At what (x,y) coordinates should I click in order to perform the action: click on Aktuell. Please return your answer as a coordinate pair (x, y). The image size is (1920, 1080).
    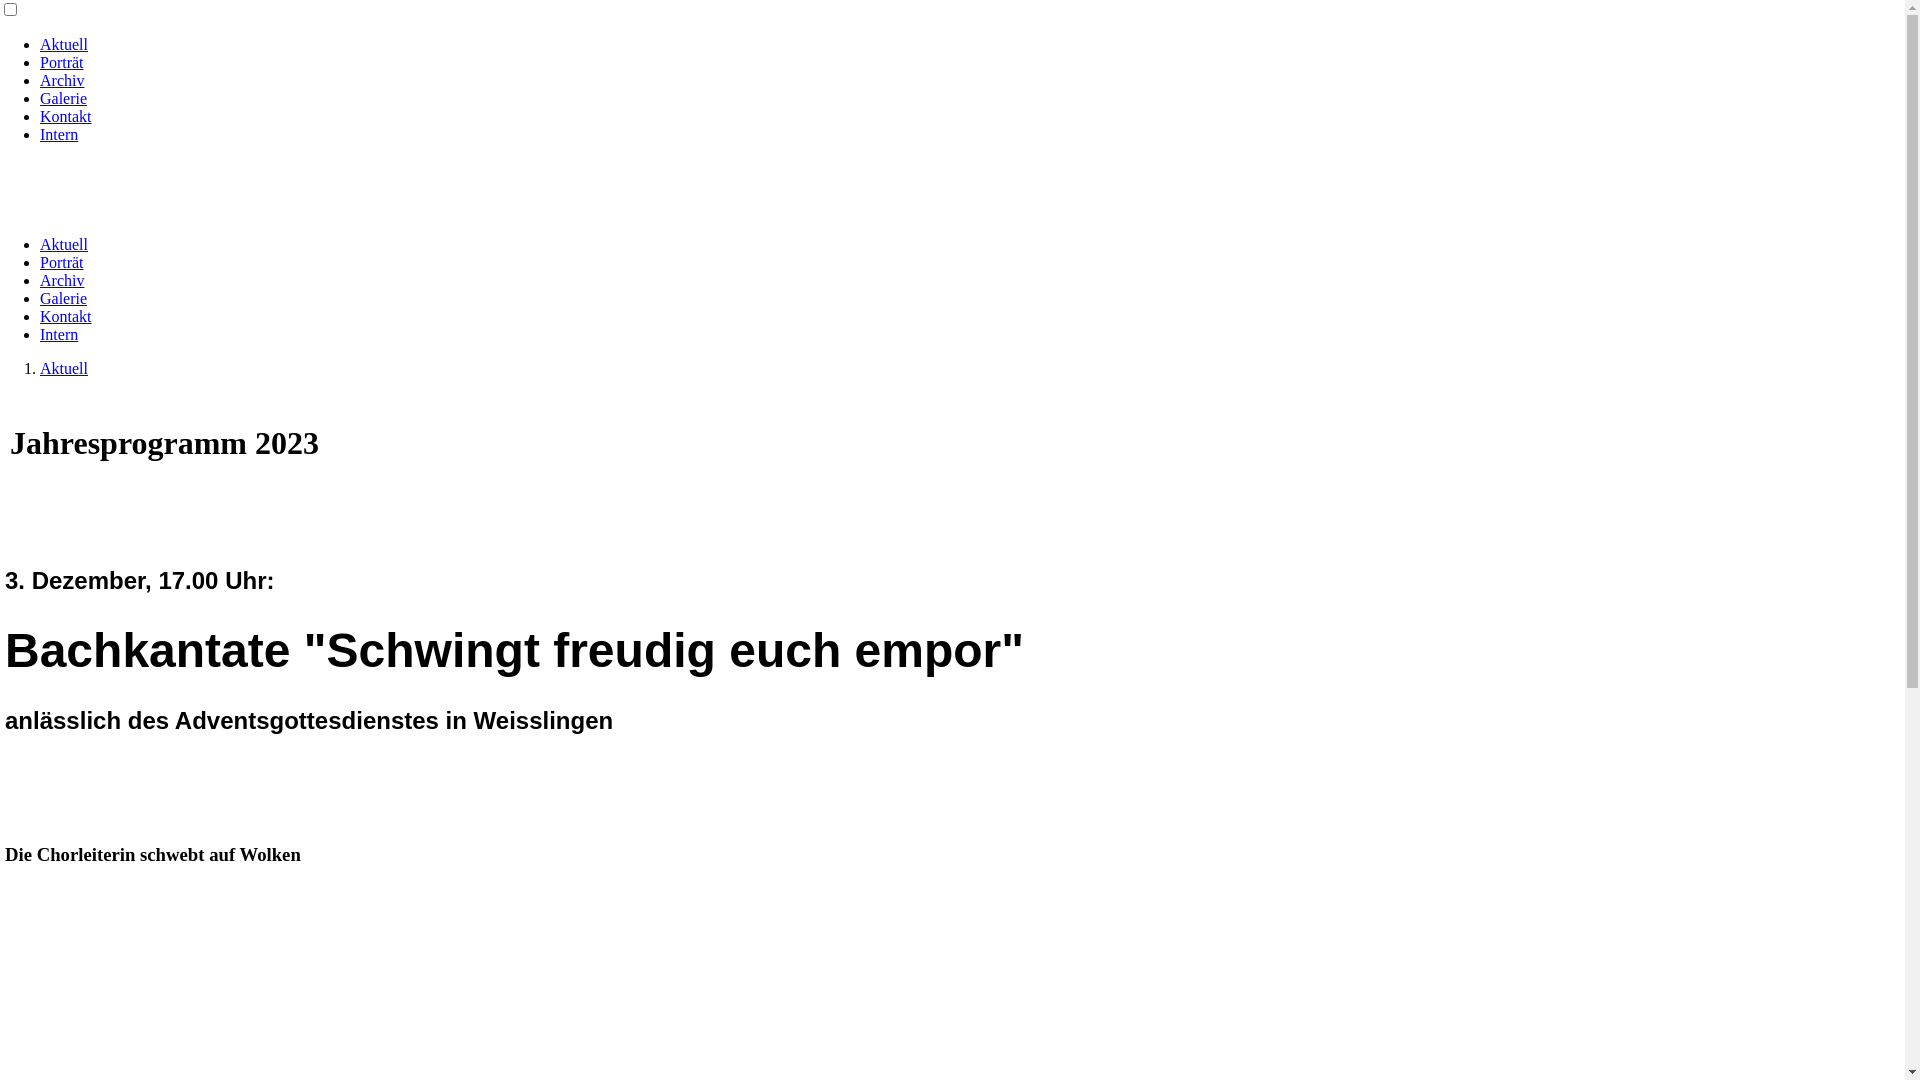
    Looking at the image, I should click on (64, 44).